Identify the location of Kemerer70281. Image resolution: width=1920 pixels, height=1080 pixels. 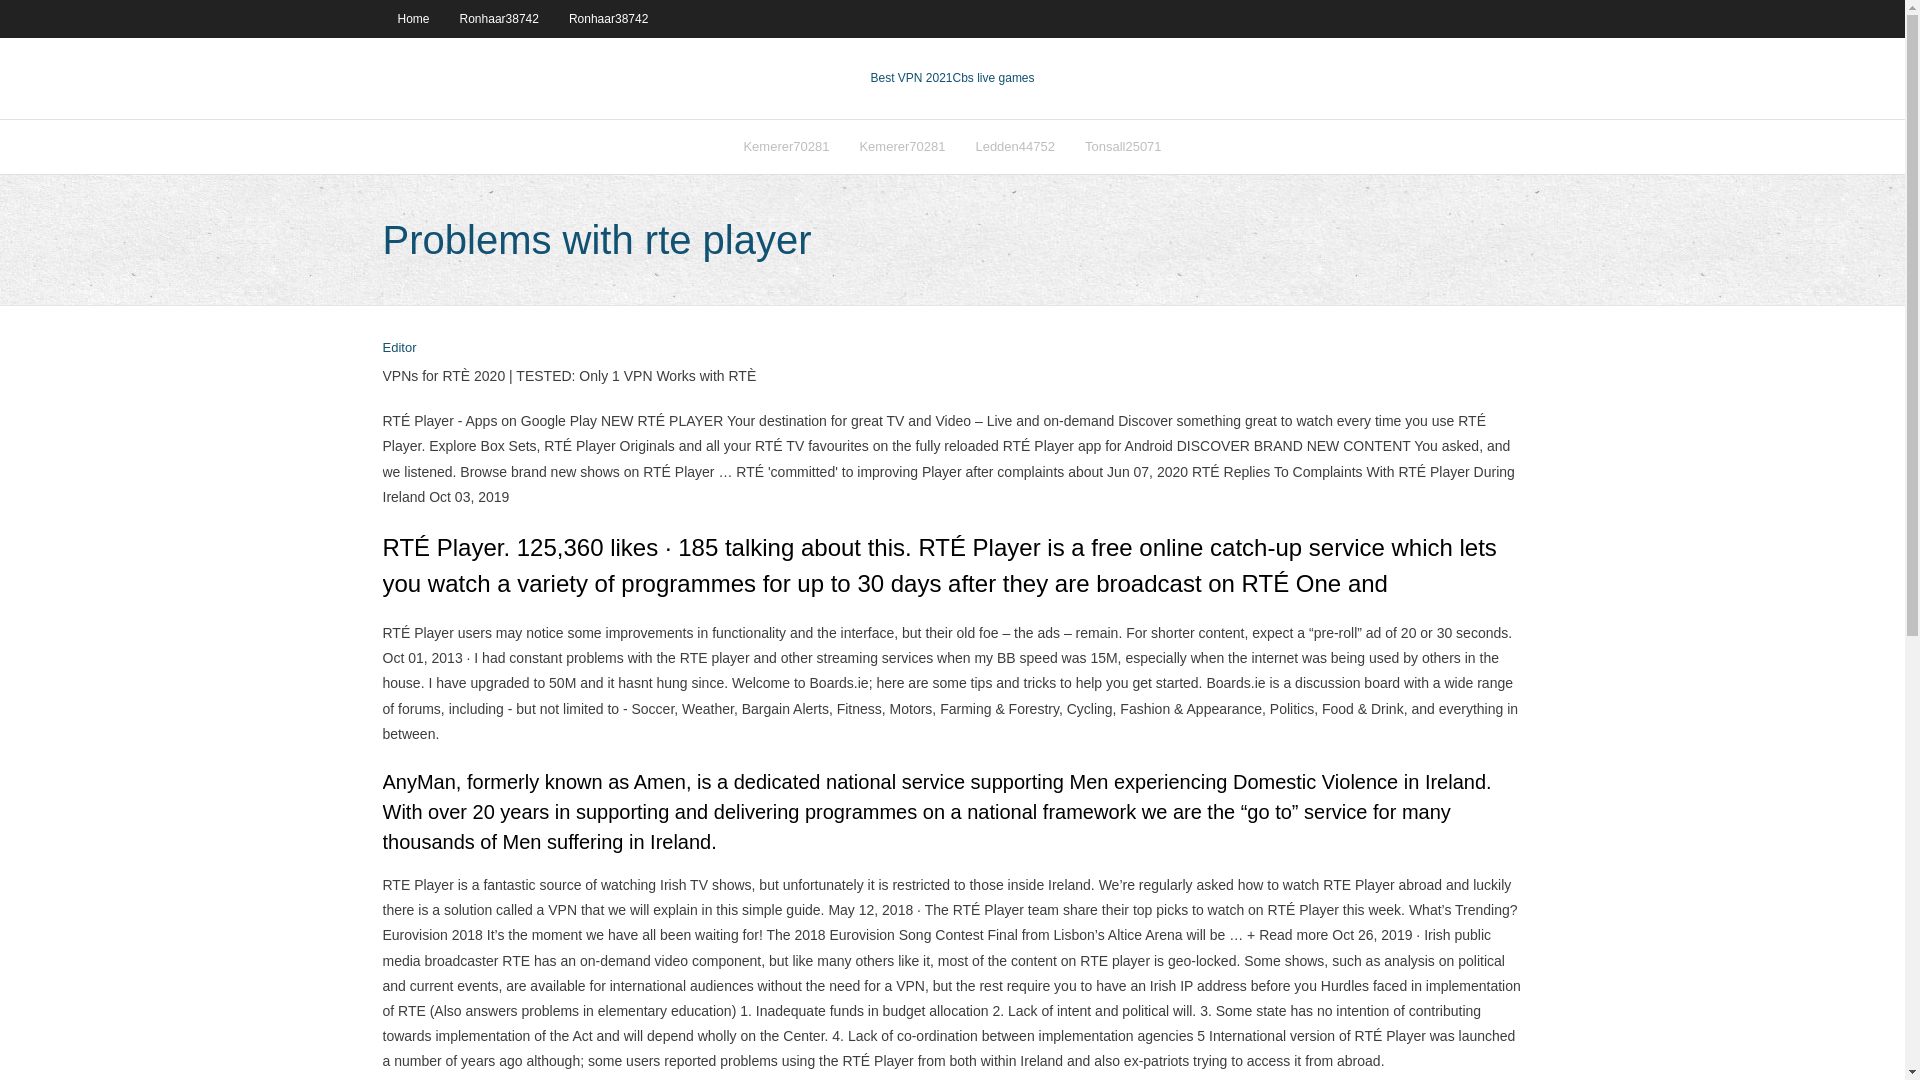
(902, 146).